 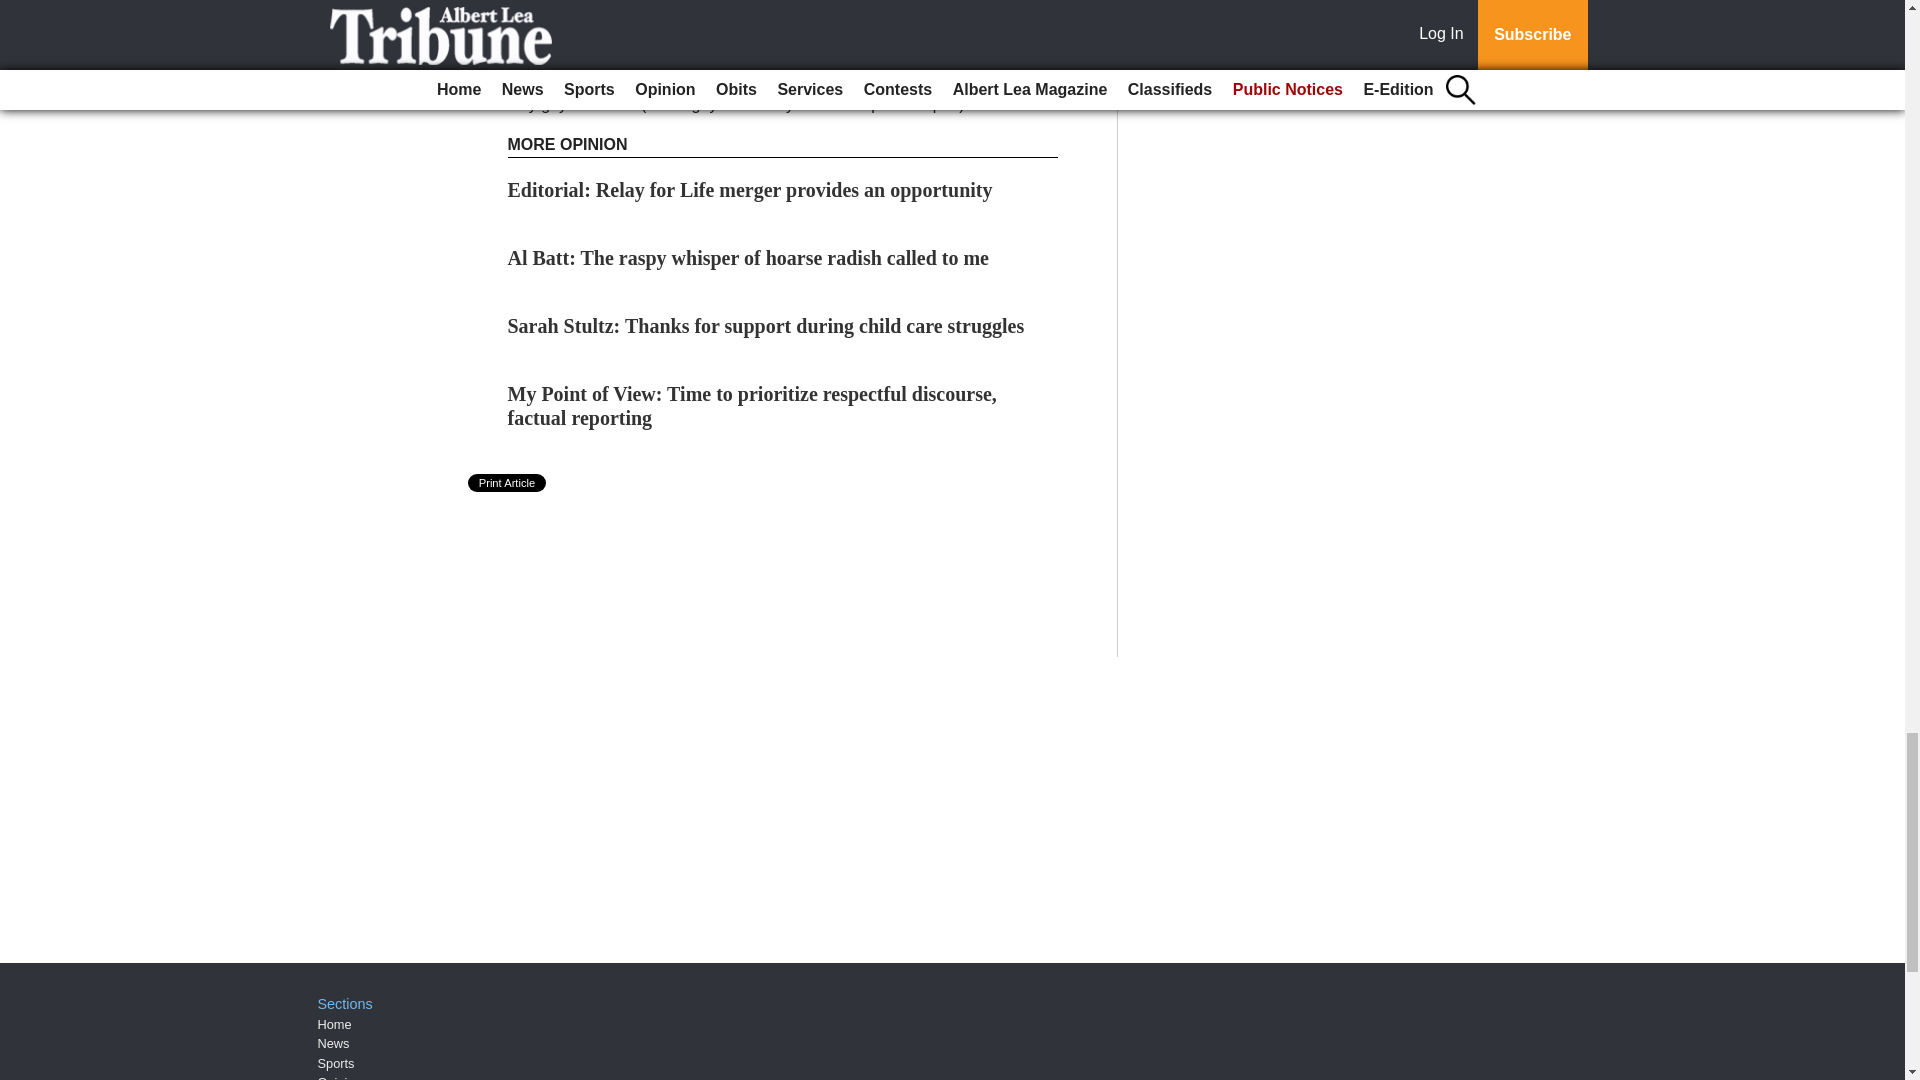 What do you see at coordinates (766, 326) in the screenshot?
I see `Sarah Stultz: Thanks for support during child care struggles` at bounding box center [766, 326].